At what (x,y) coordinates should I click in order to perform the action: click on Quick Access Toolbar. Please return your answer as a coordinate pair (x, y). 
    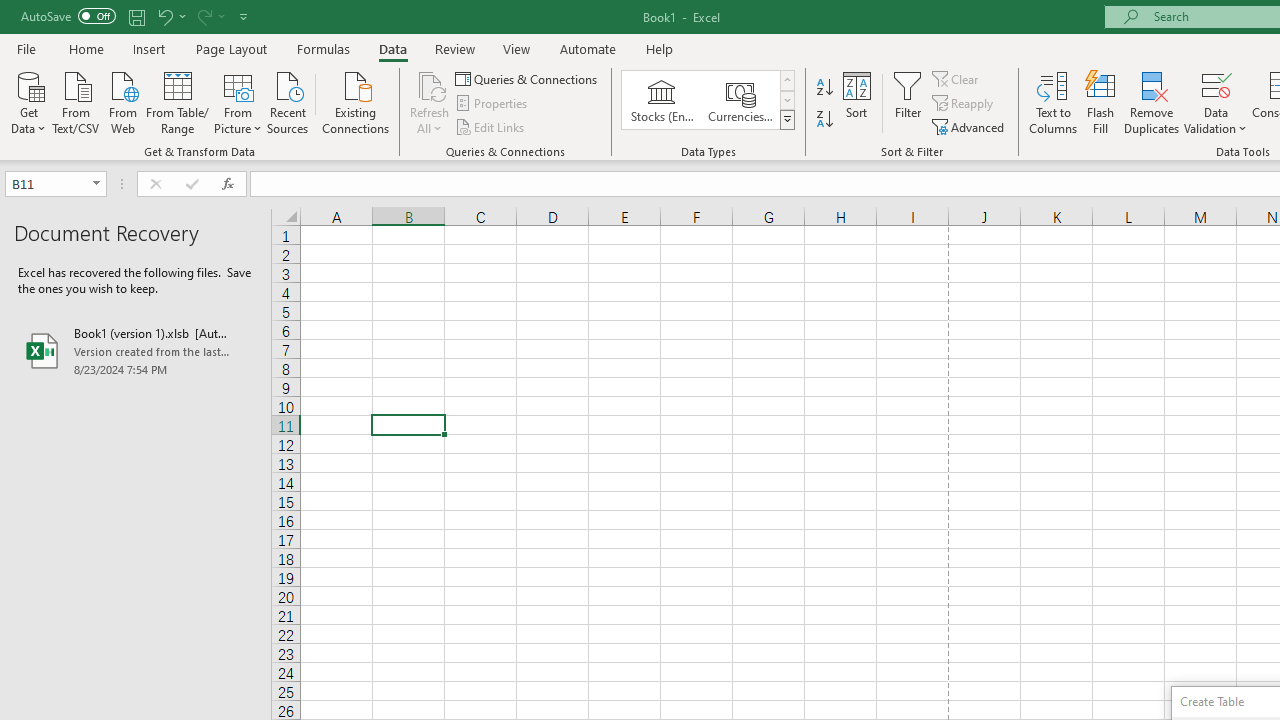
    Looking at the image, I should click on (136, 16).